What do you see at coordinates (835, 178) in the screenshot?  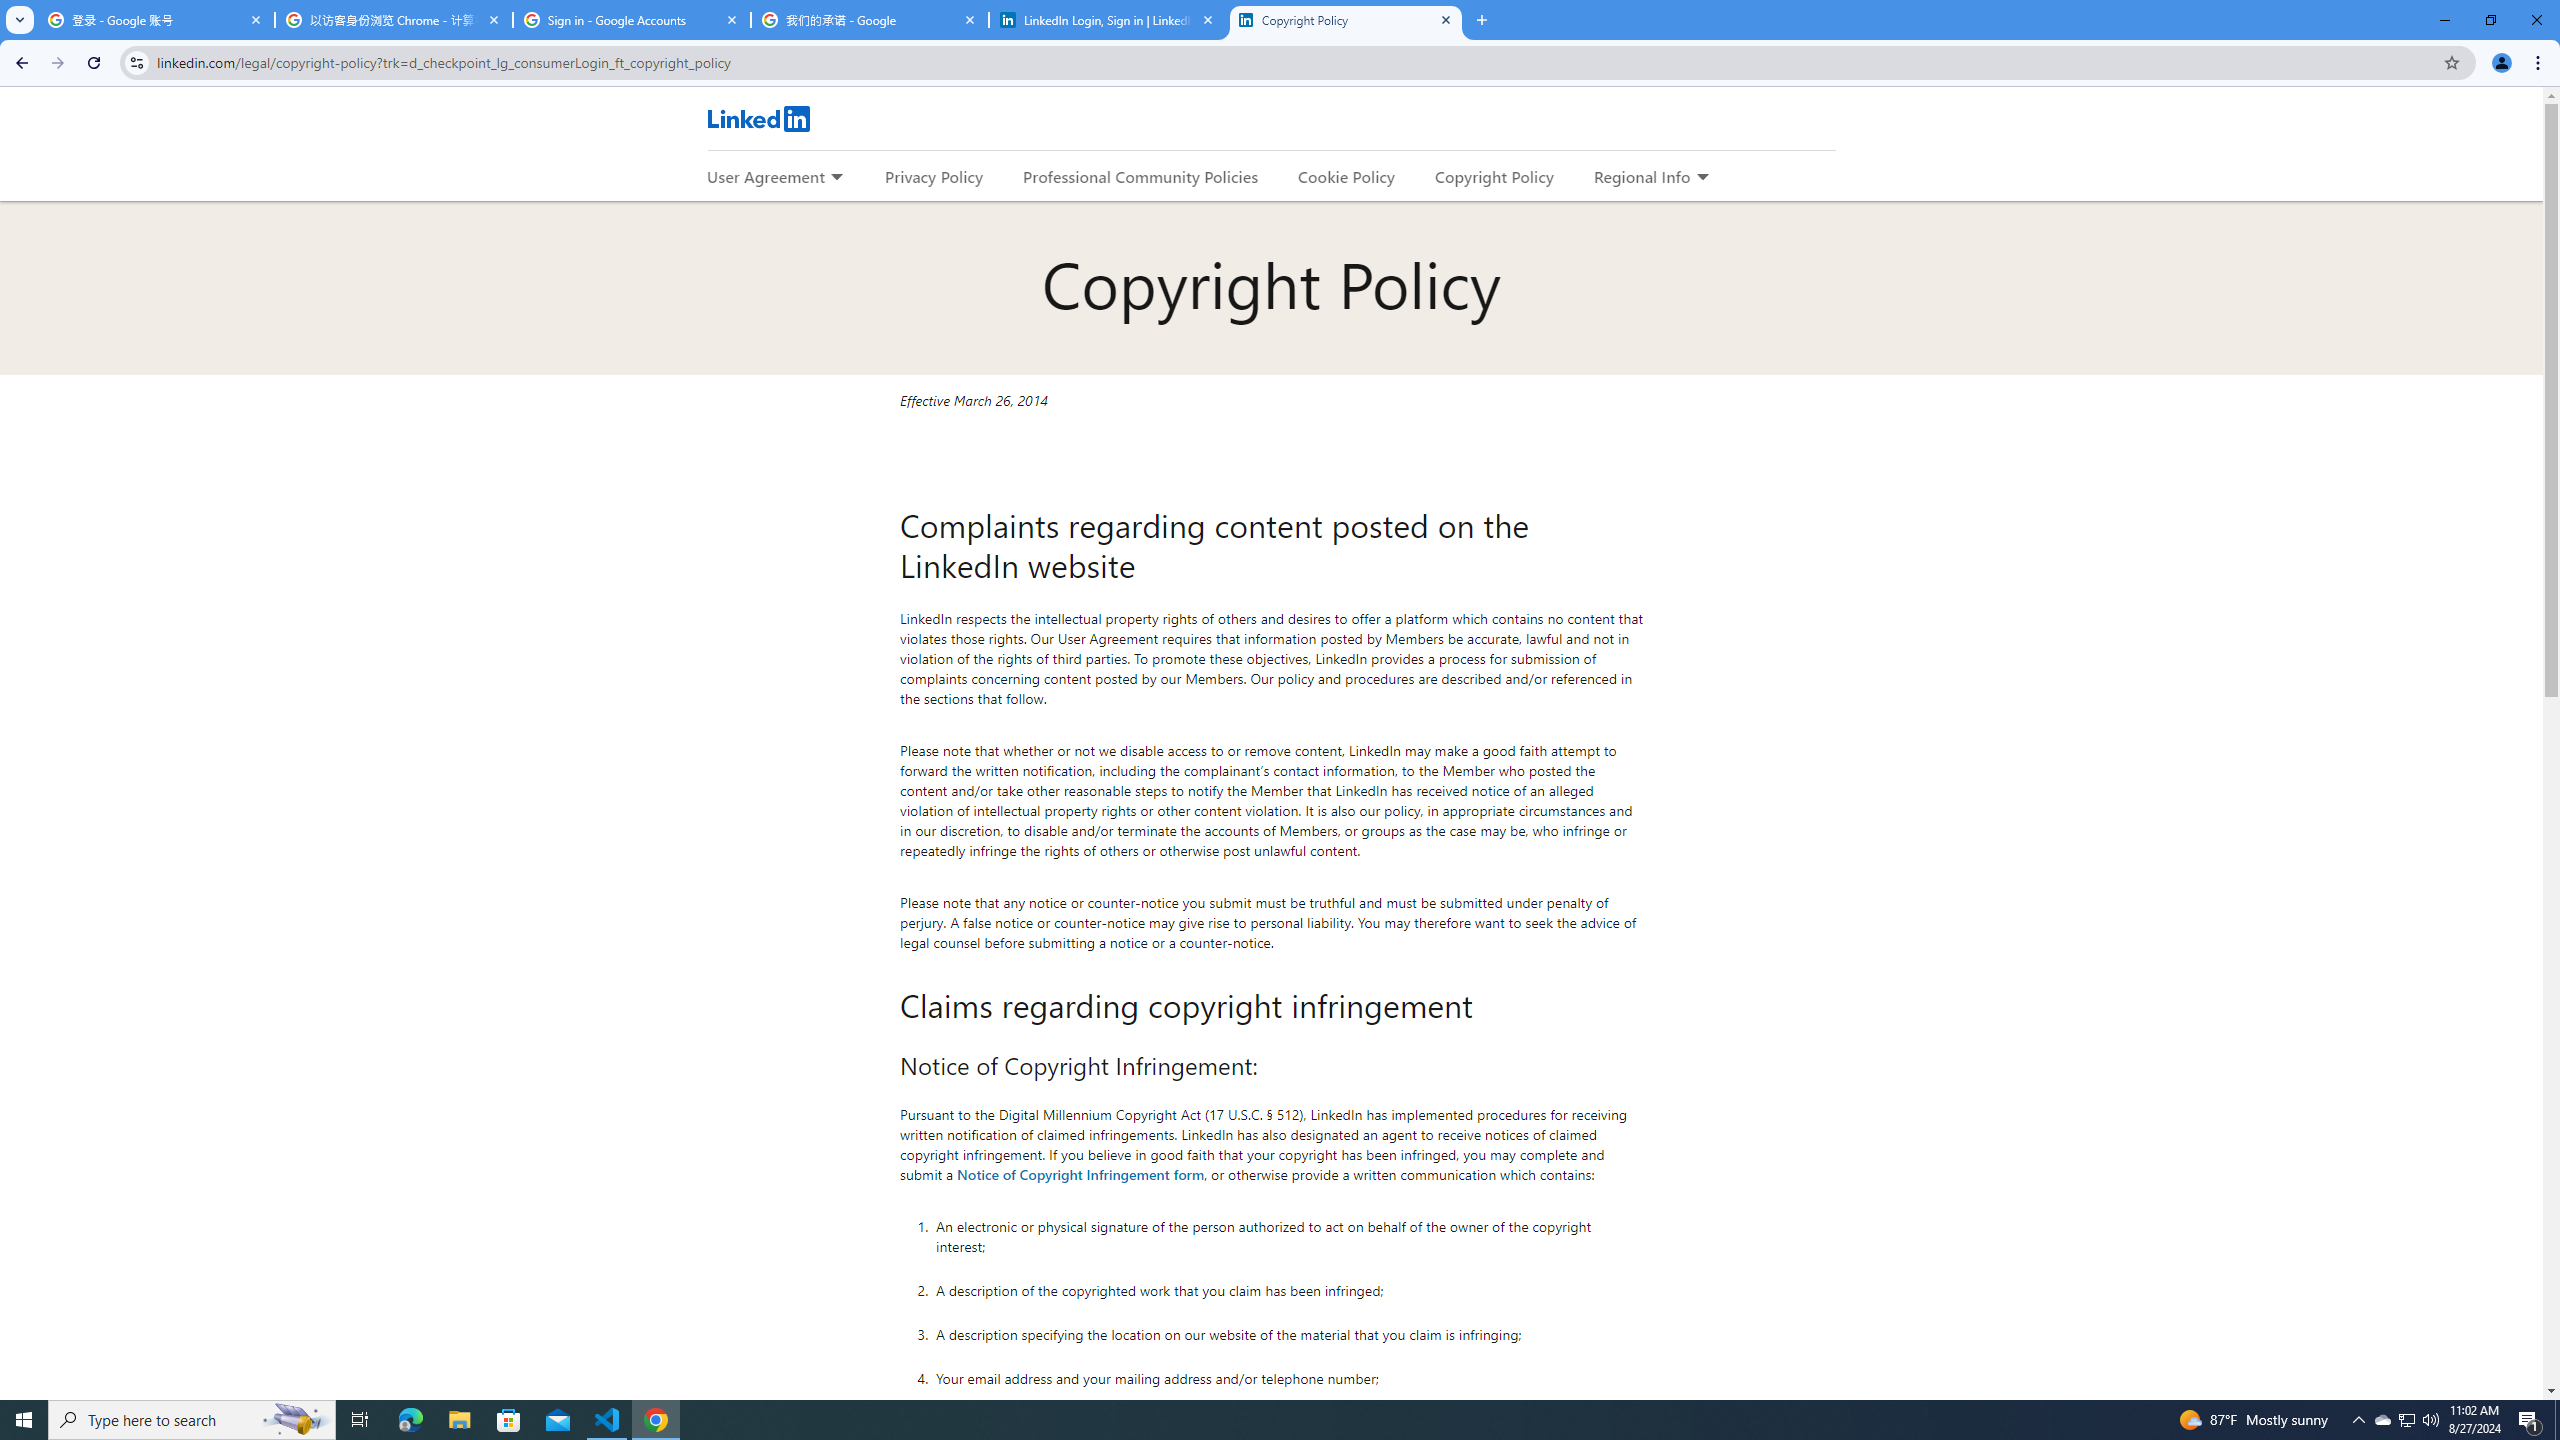 I see `Expand to show more links for User Agreement` at bounding box center [835, 178].